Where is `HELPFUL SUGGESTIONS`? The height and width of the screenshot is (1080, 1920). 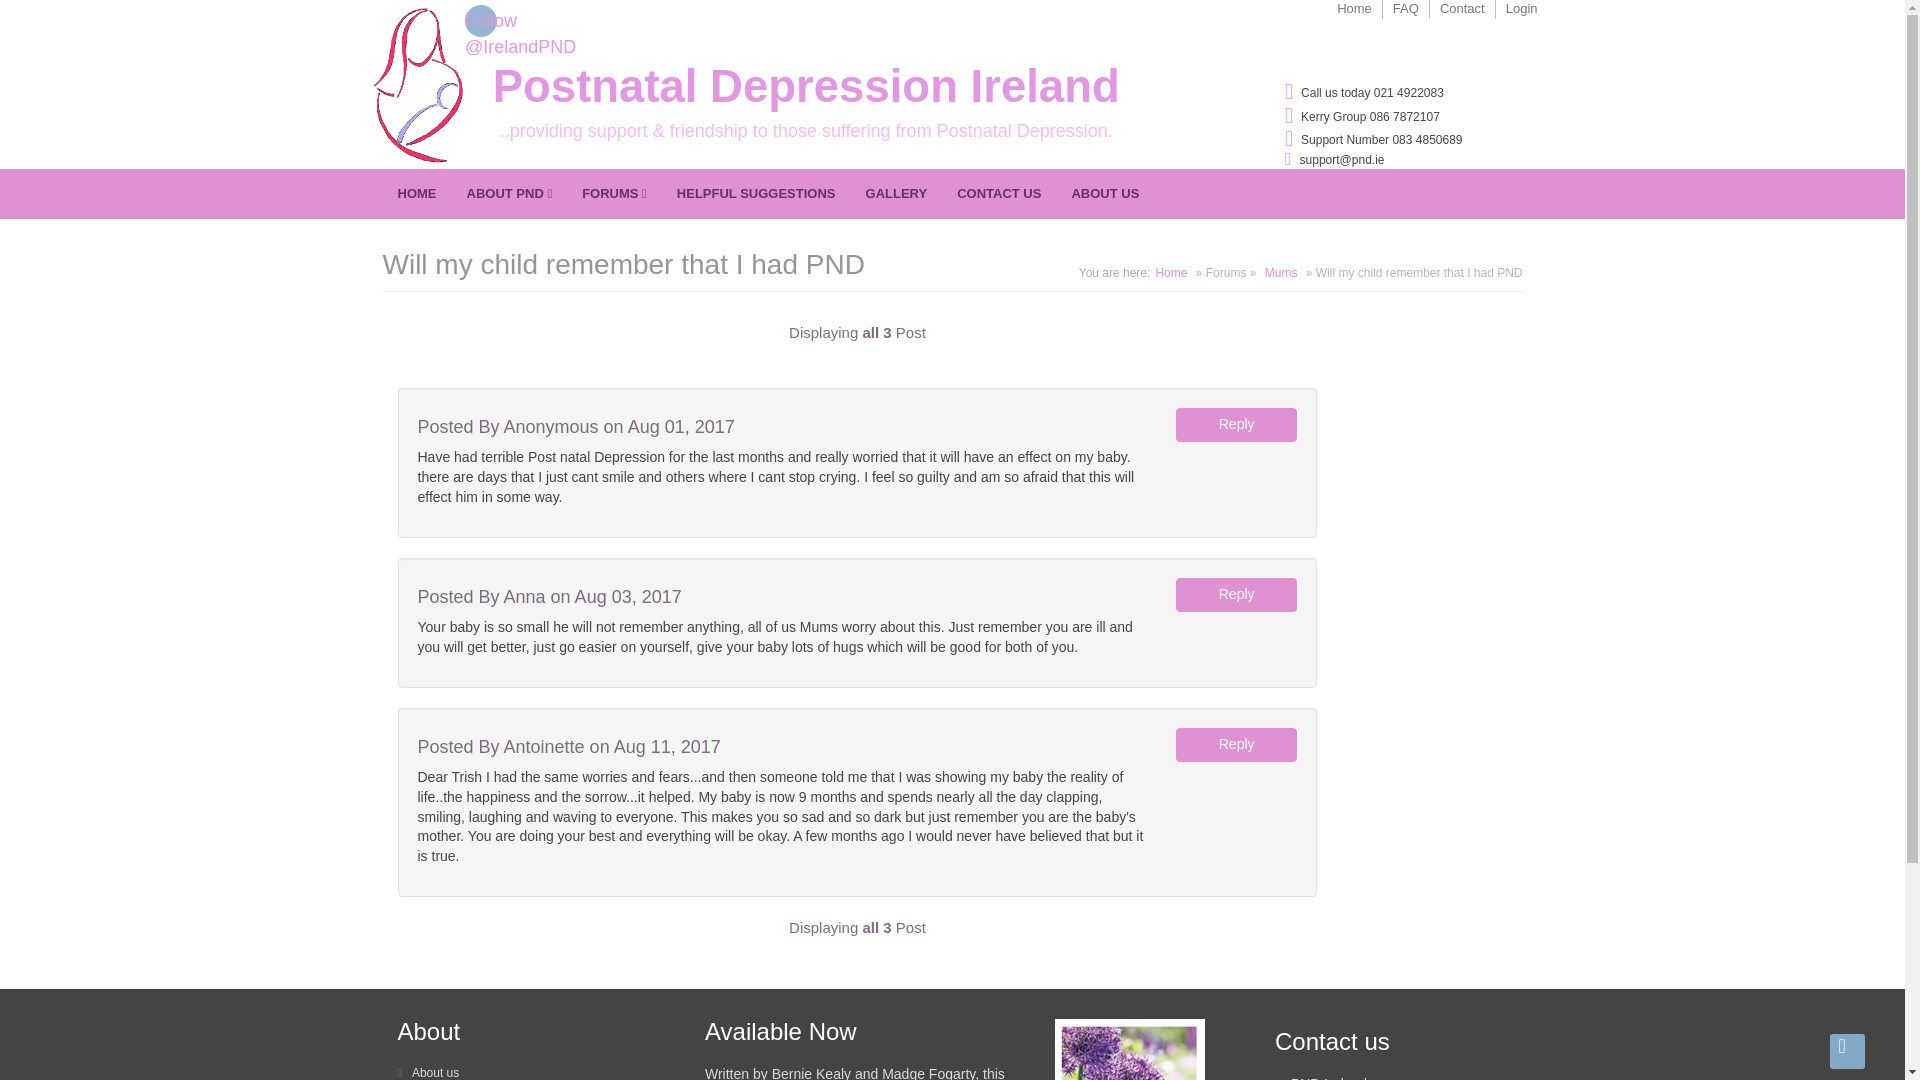 HELPFUL SUGGESTIONS is located at coordinates (756, 194).